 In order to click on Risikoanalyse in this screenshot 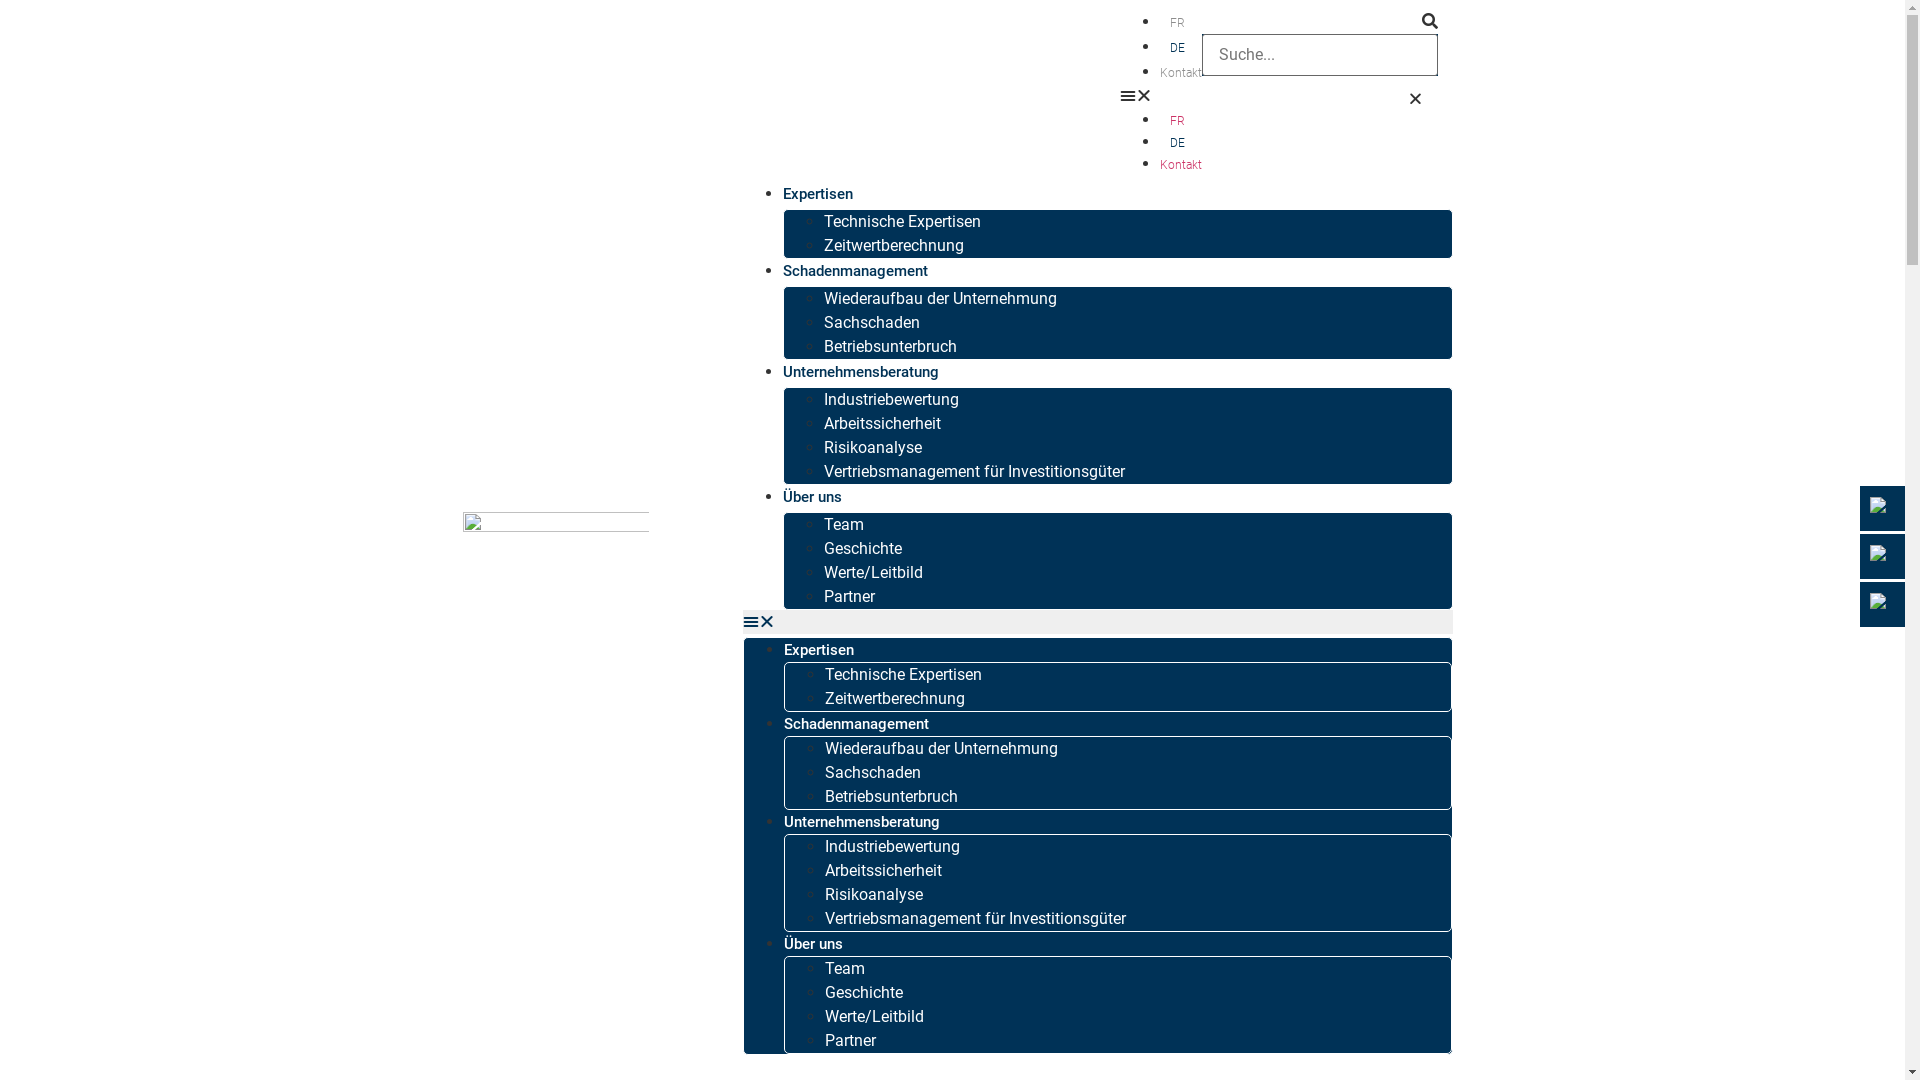, I will do `click(873, 448)`.